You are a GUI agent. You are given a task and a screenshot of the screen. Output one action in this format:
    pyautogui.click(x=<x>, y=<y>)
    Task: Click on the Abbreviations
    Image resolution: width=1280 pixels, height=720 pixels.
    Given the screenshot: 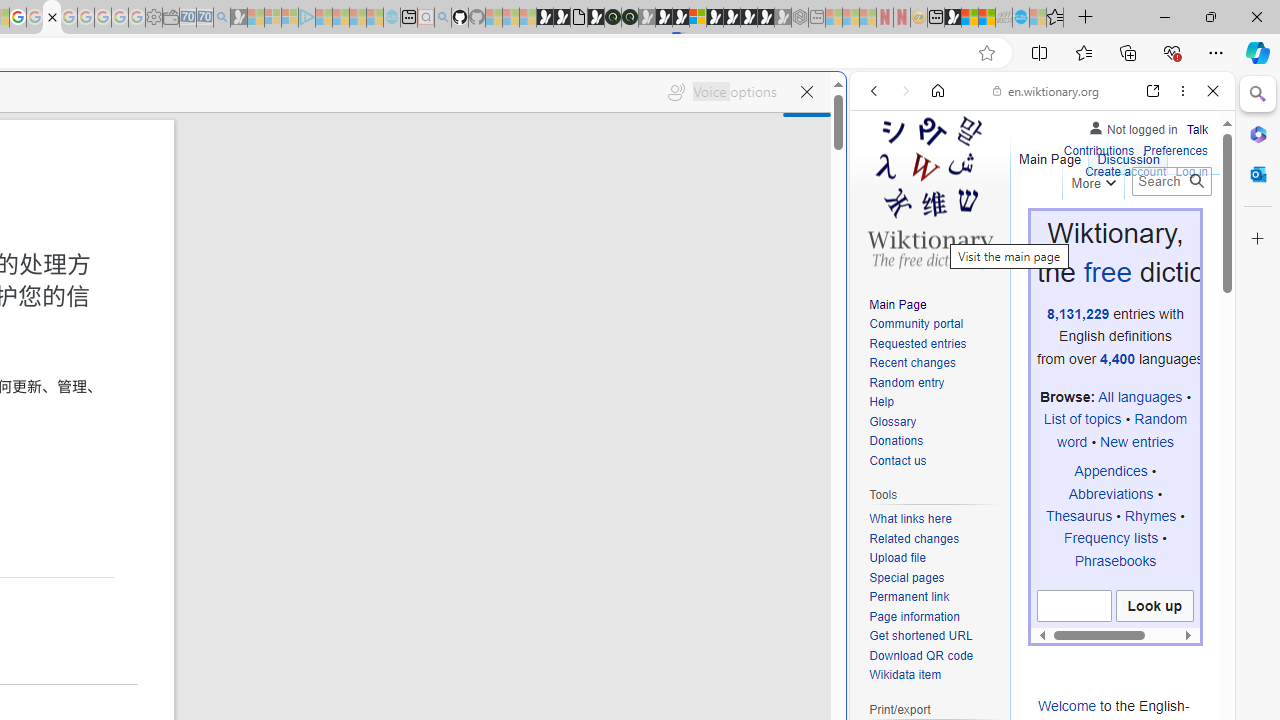 What is the action you would take?
    pyautogui.click(x=1110, y=493)
    